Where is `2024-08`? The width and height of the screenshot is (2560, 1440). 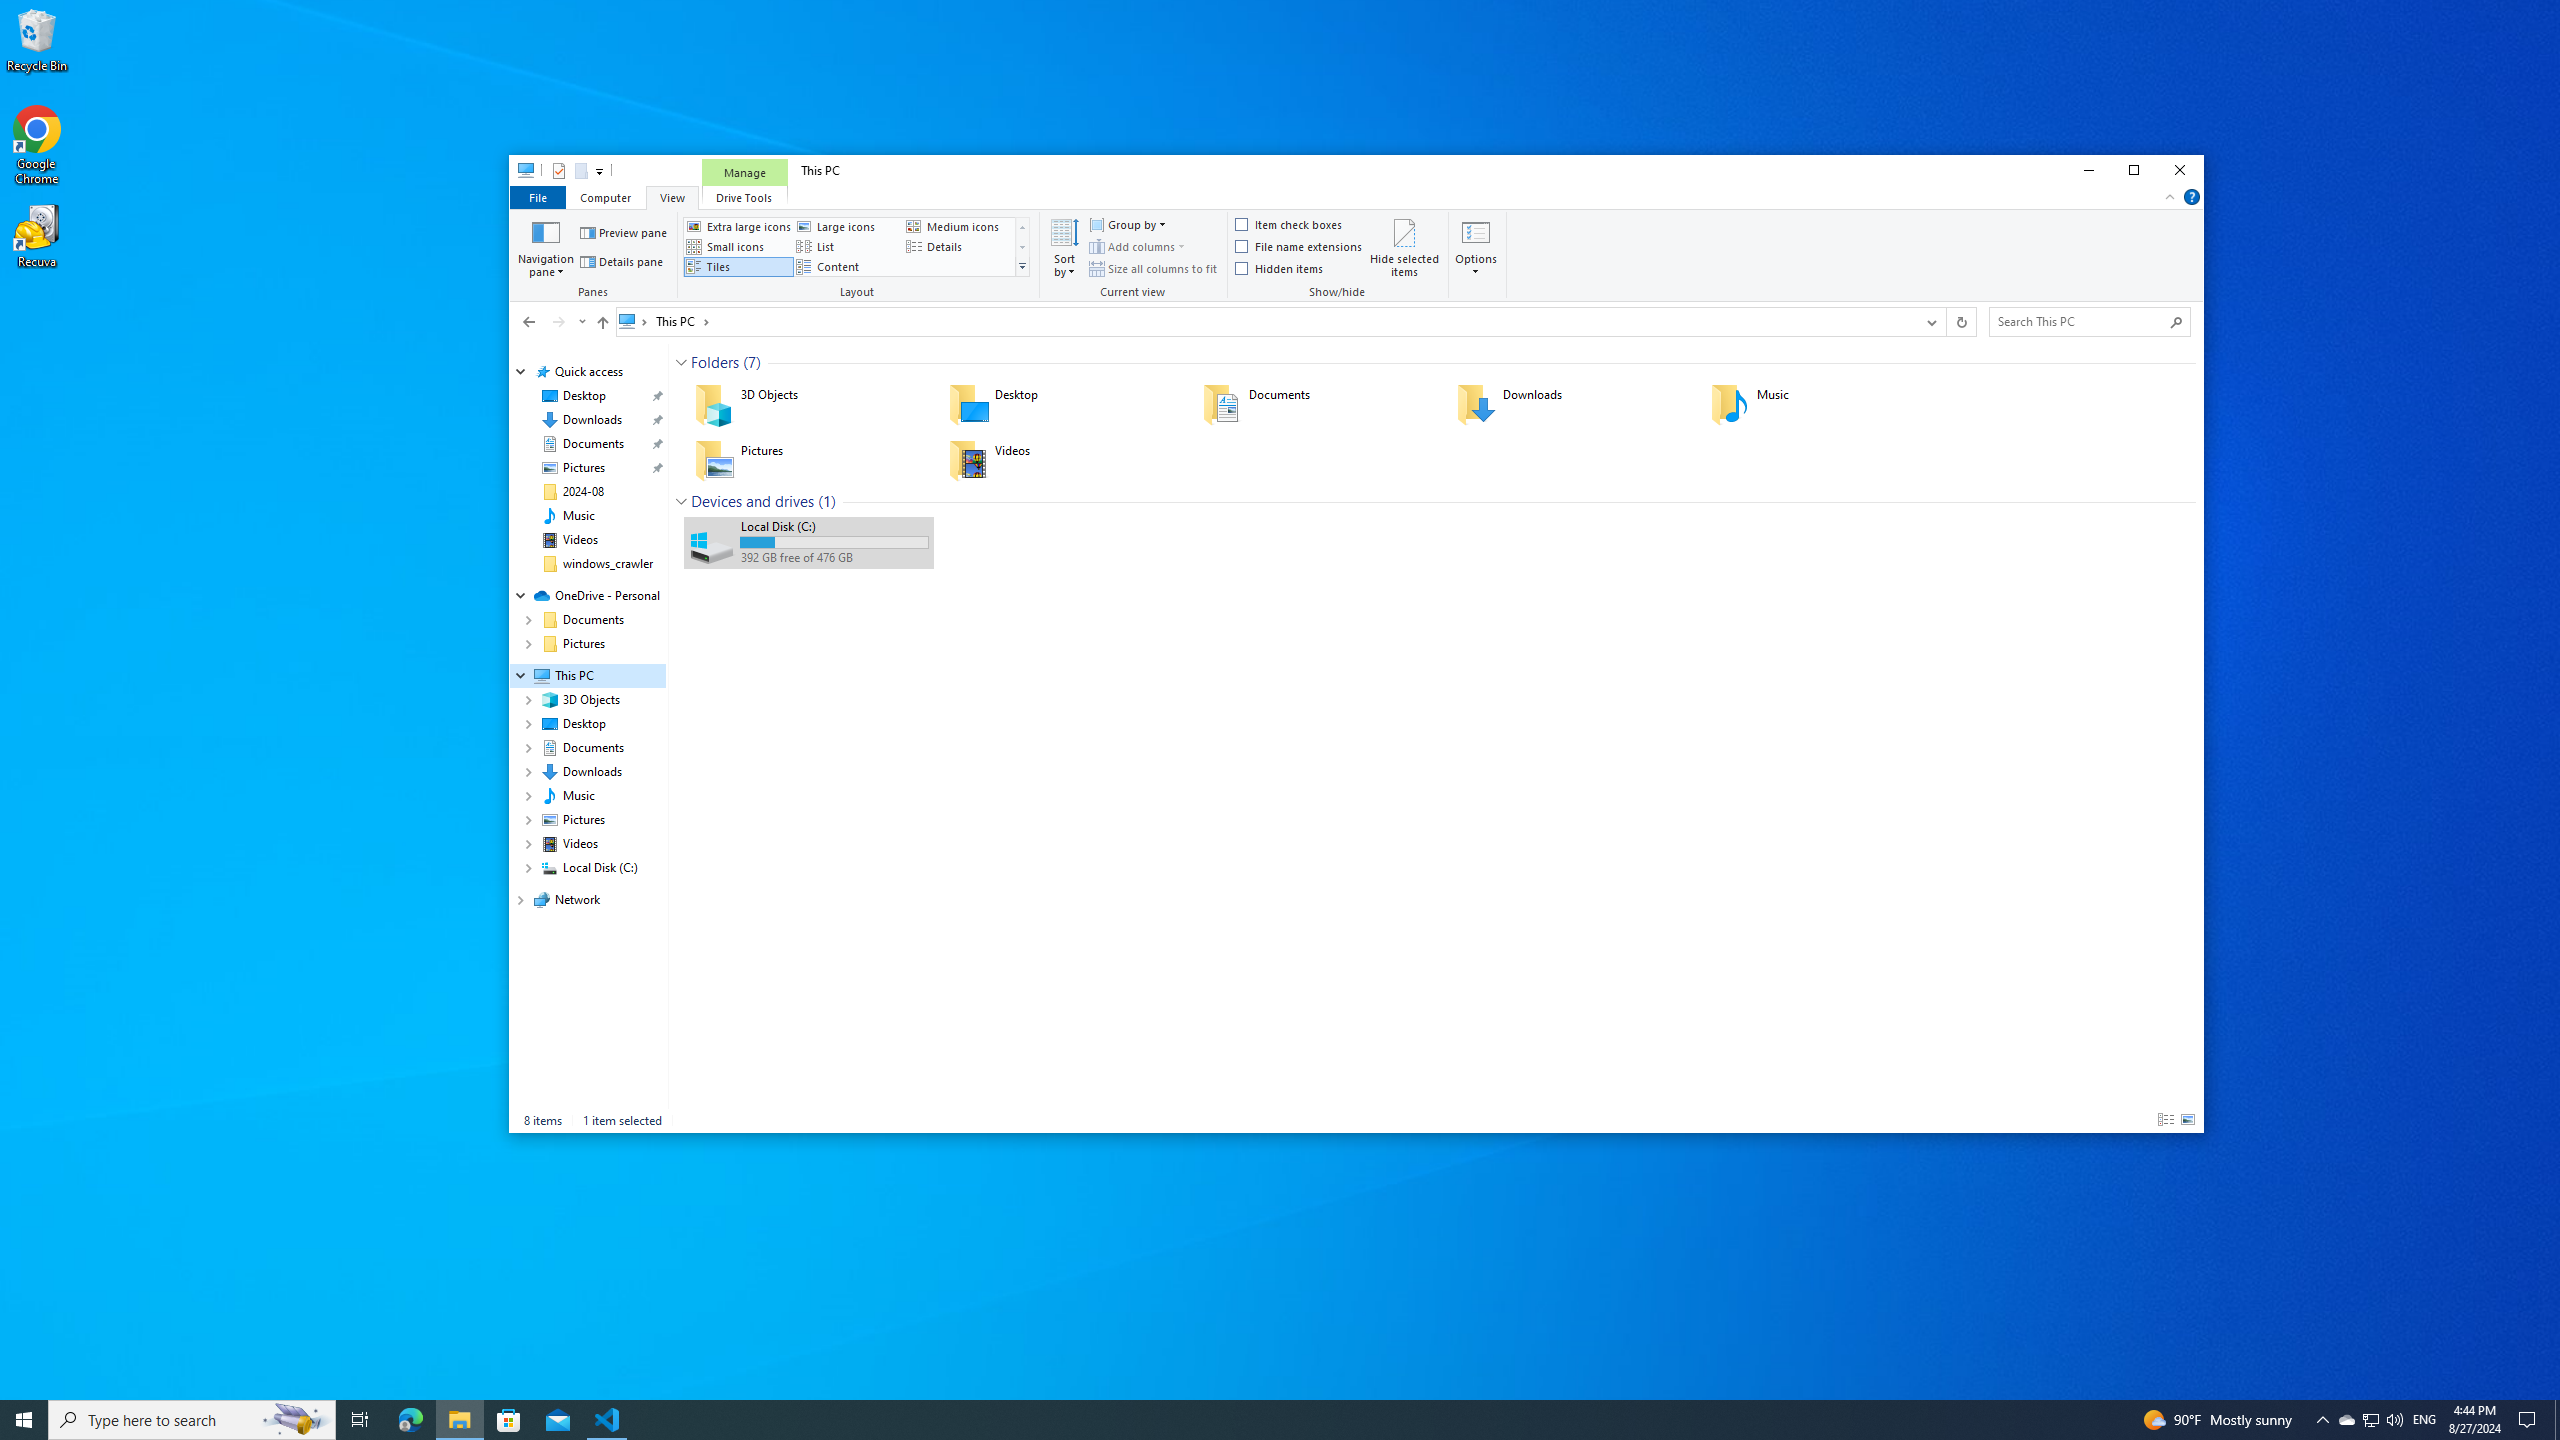
2024-08 is located at coordinates (583, 491).